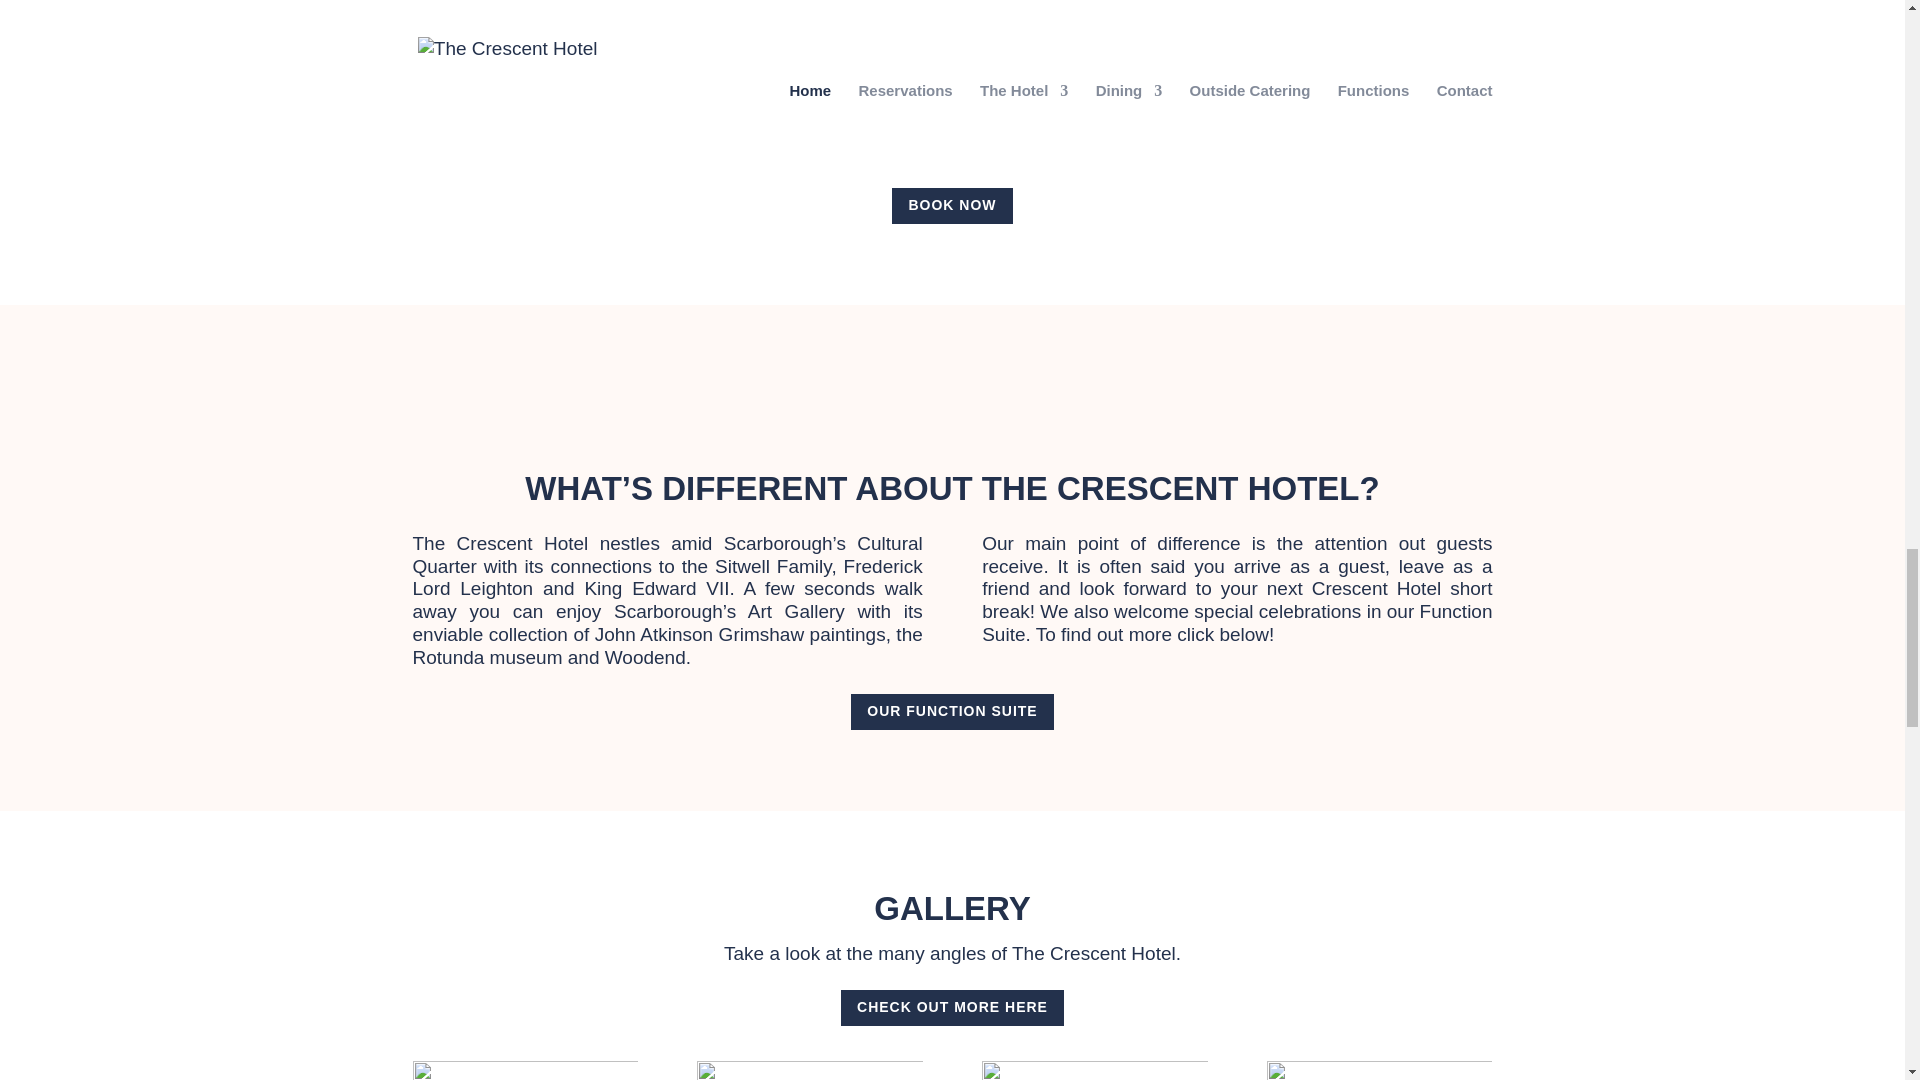  I want to click on more food-02, so click(951, 66).